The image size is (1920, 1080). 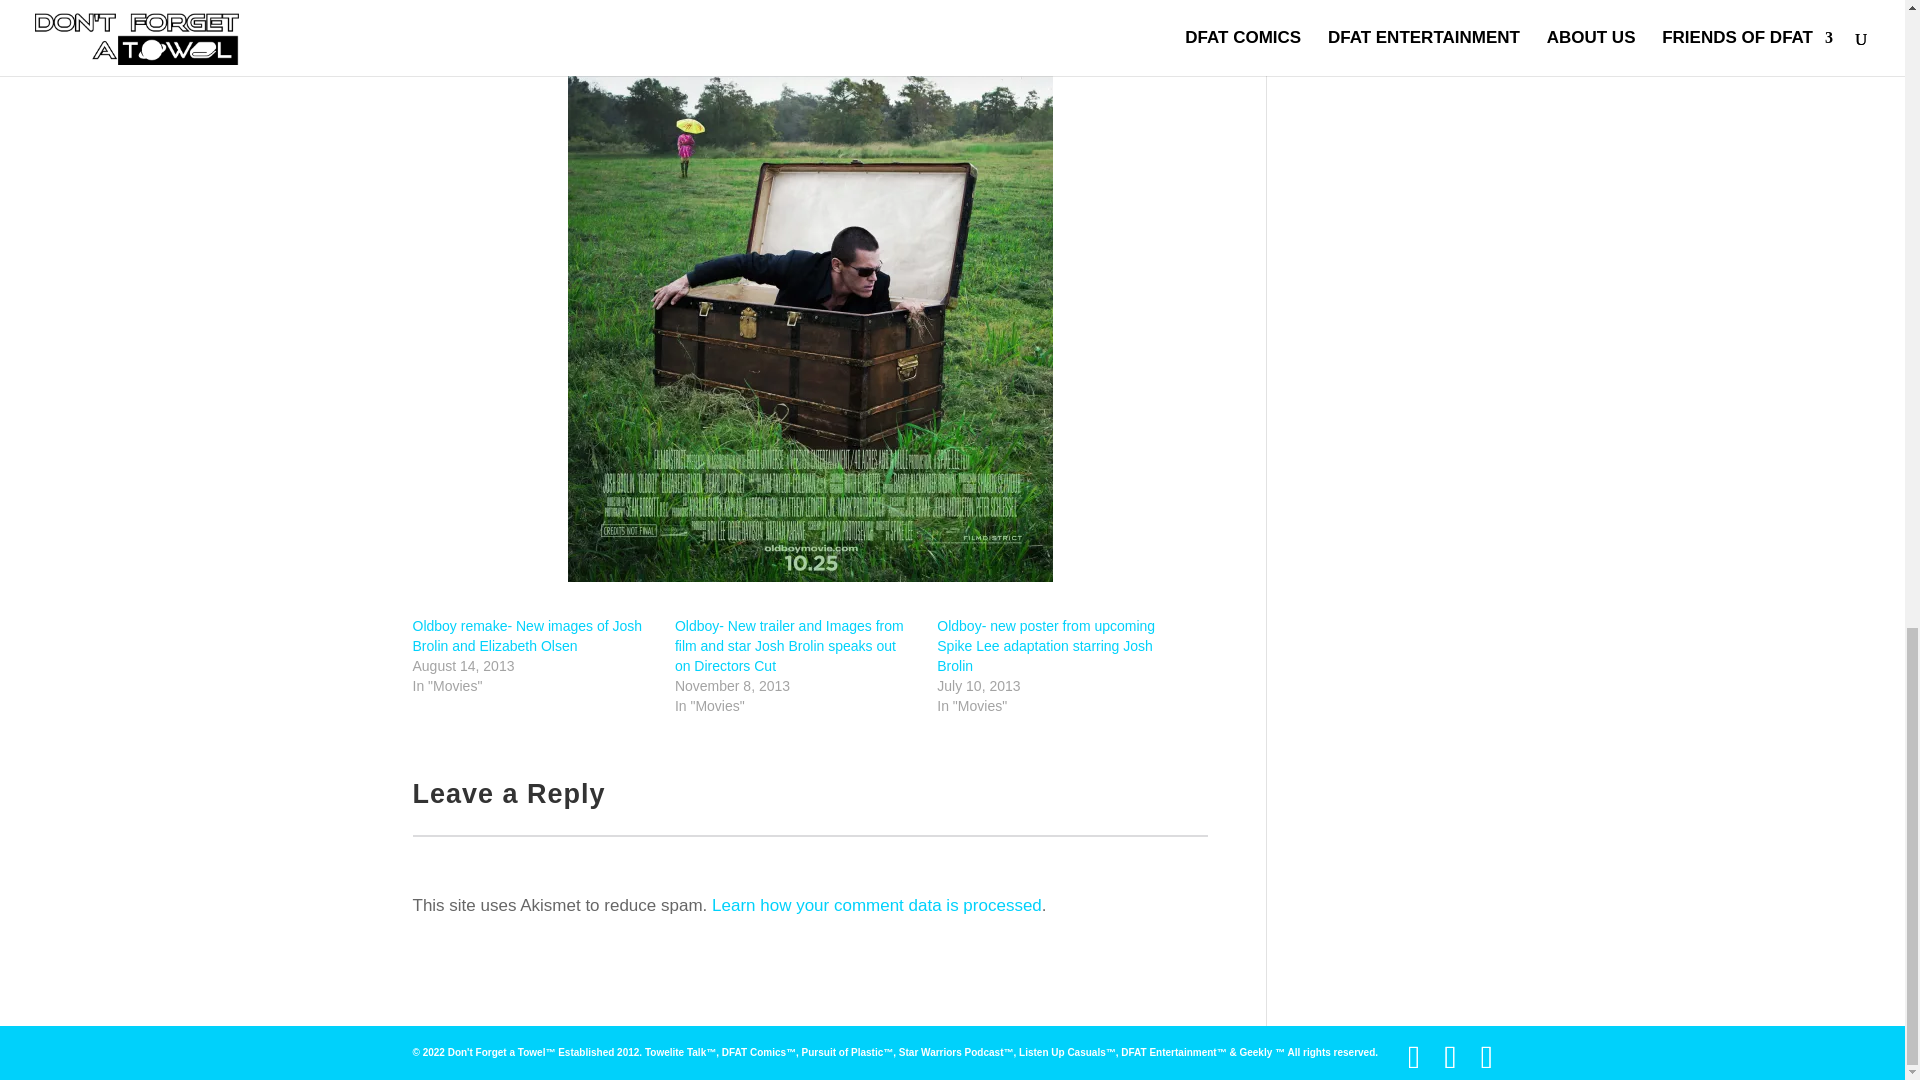 I want to click on Learn how your comment data is processed, so click(x=877, y=905).